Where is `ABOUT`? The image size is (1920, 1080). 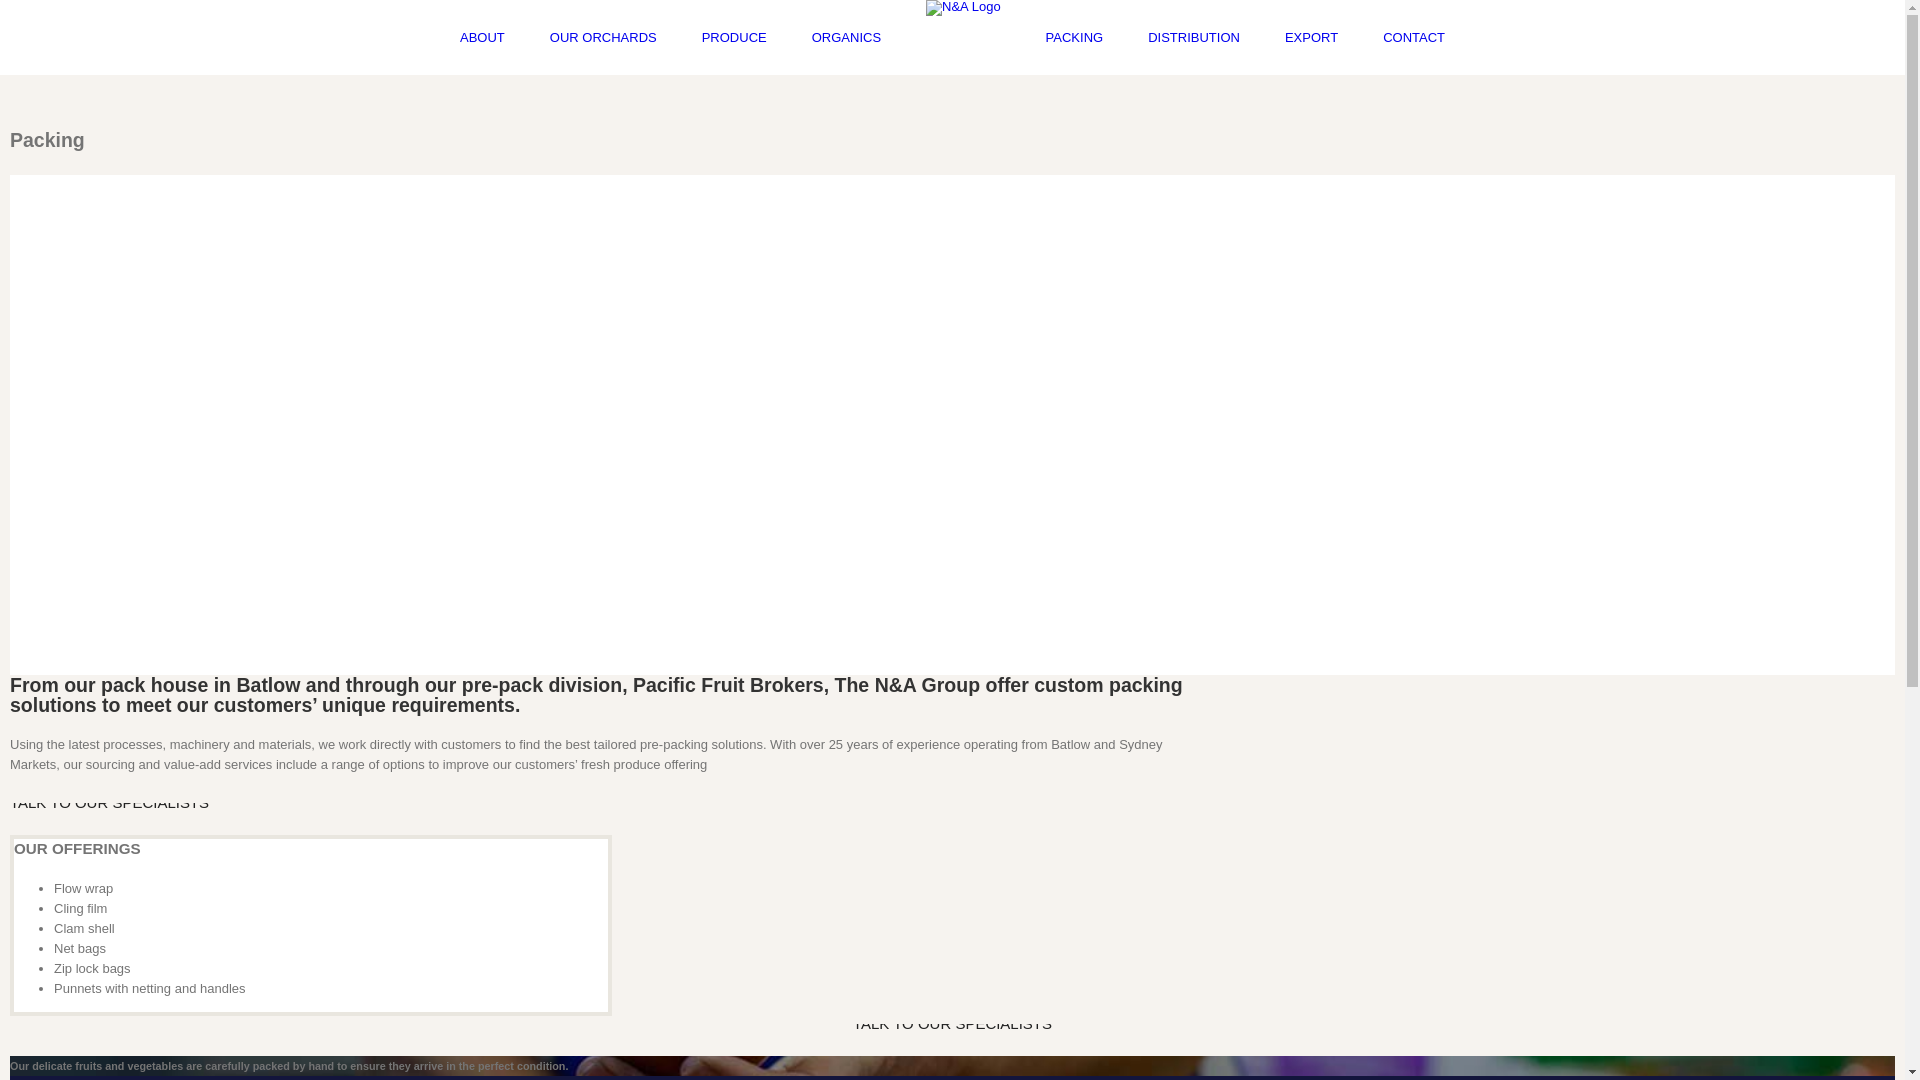
ABOUT is located at coordinates (482, 38).